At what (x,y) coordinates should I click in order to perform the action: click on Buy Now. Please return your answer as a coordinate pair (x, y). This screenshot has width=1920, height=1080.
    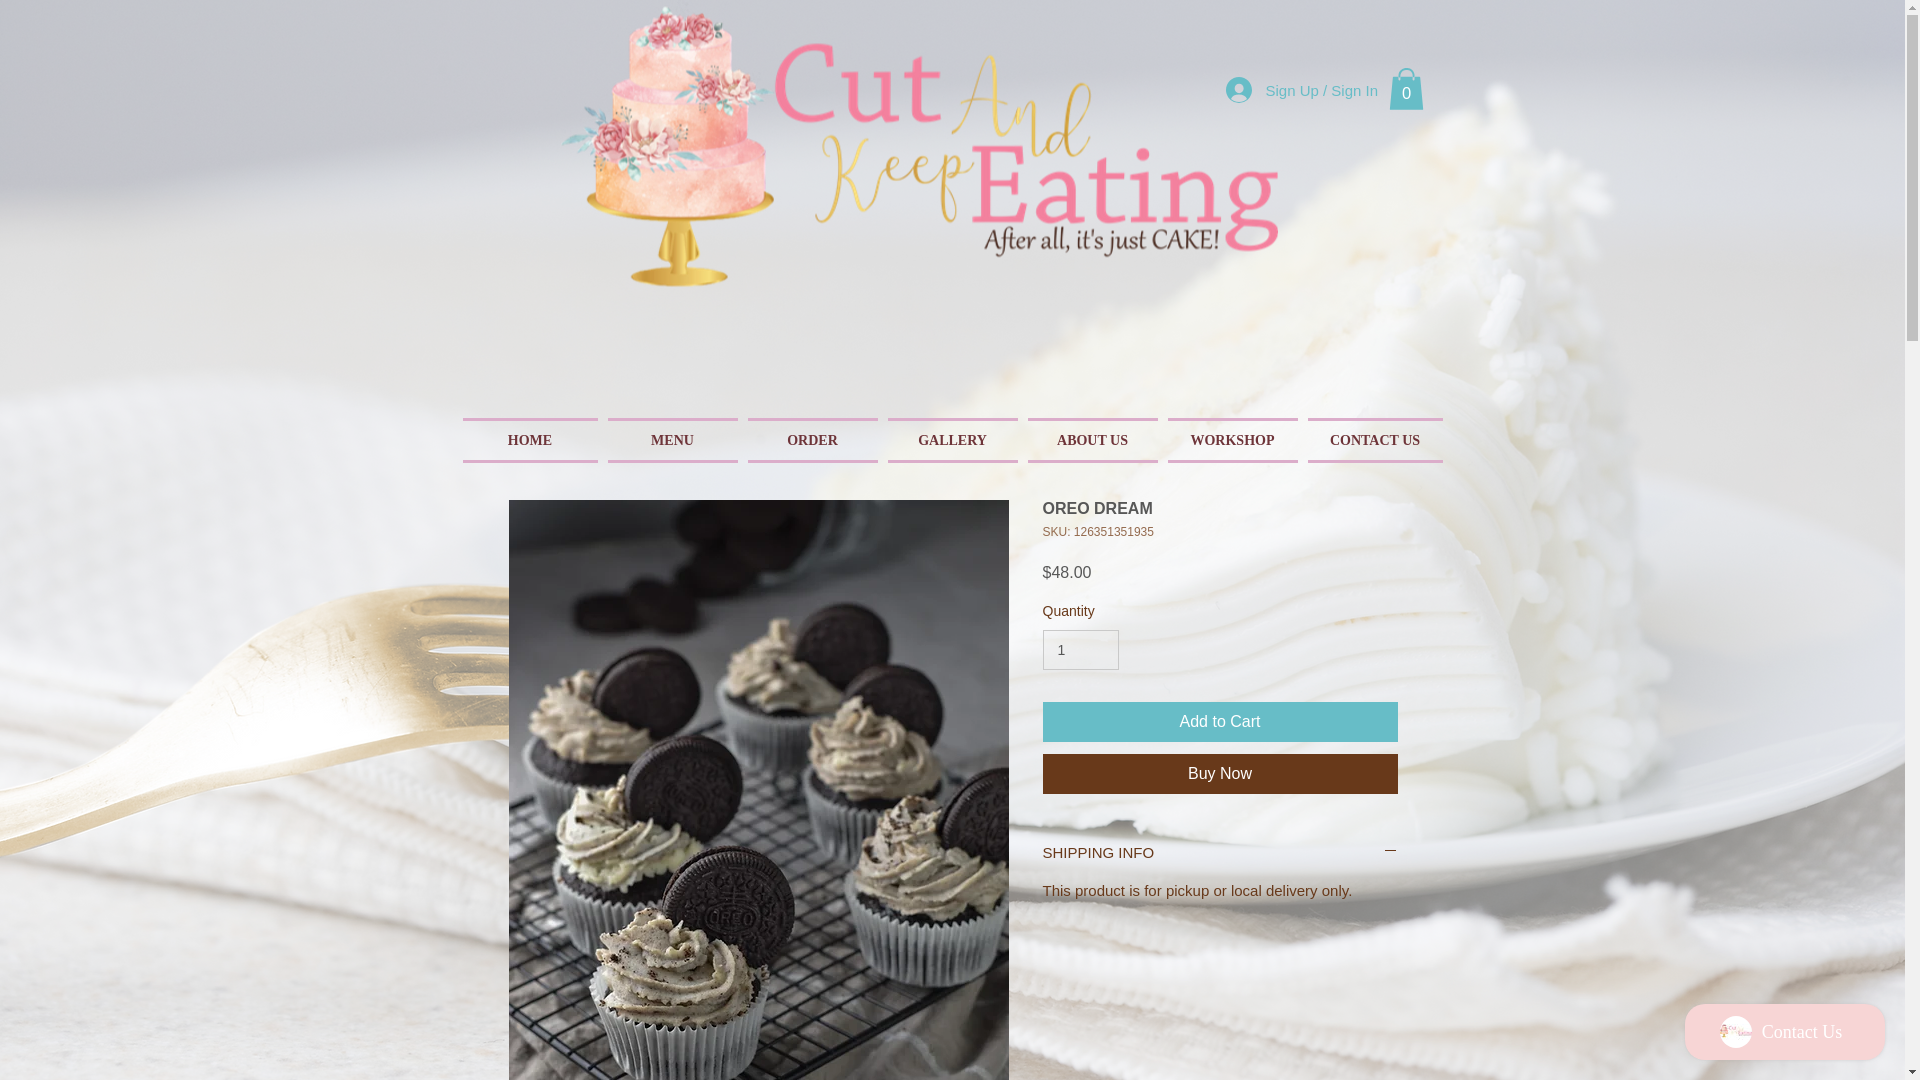
    Looking at the image, I should click on (1220, 773).